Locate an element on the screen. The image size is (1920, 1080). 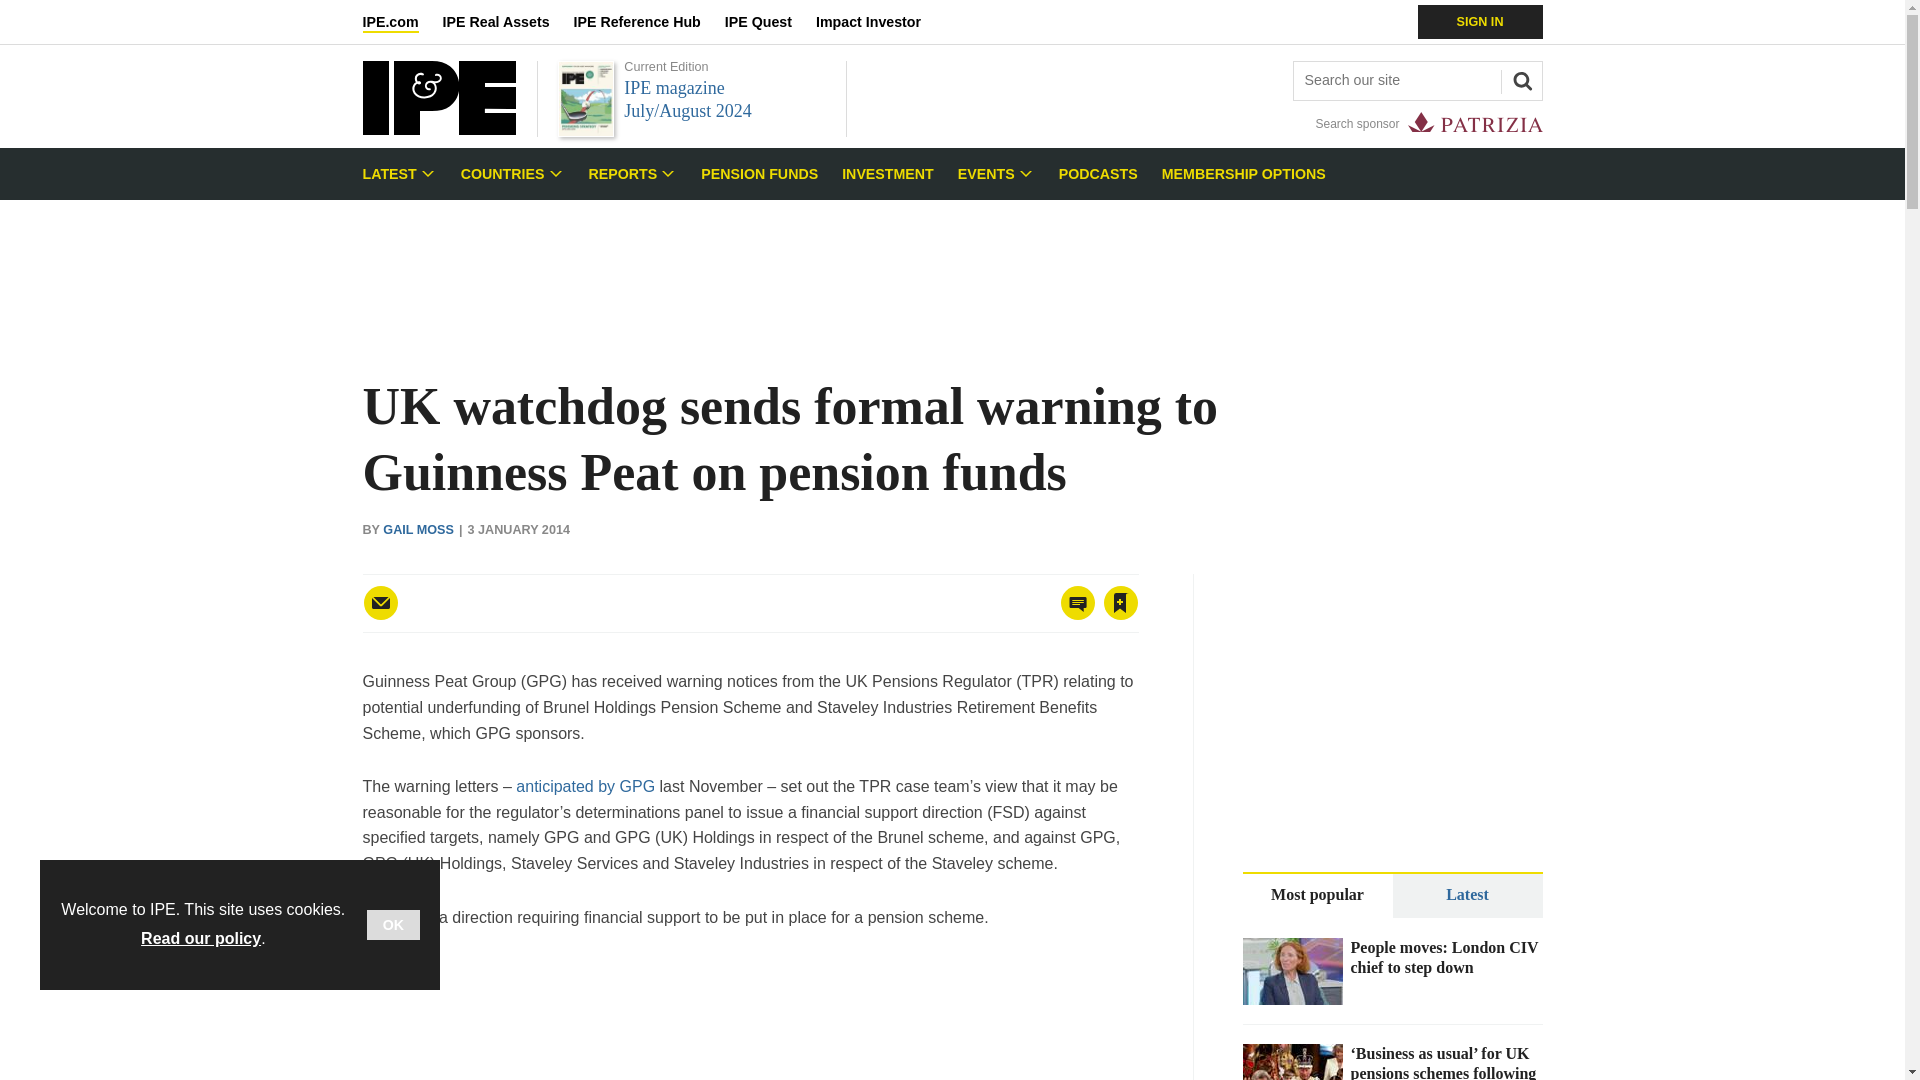
SIGN IN is located at coordinates (1480, 22).